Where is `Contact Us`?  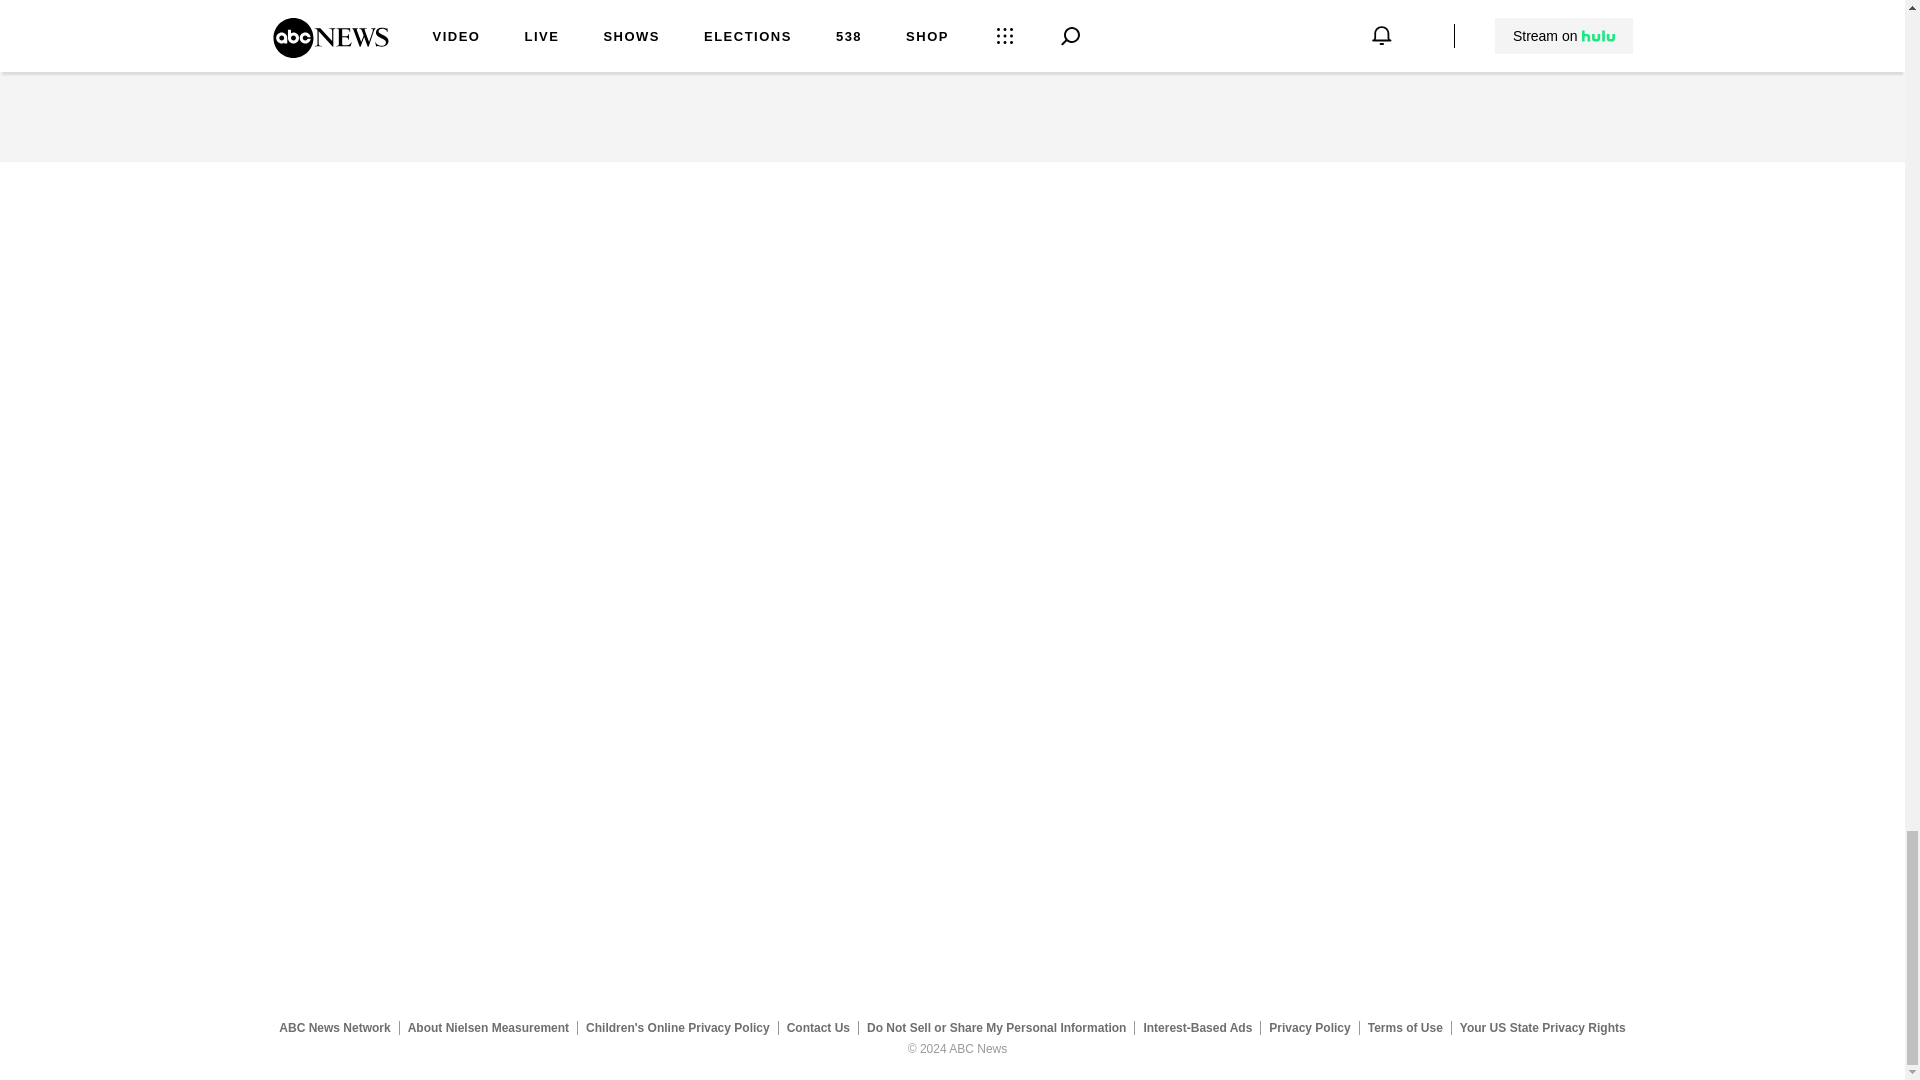
Contact Us is located at coordinates (818, 1027).